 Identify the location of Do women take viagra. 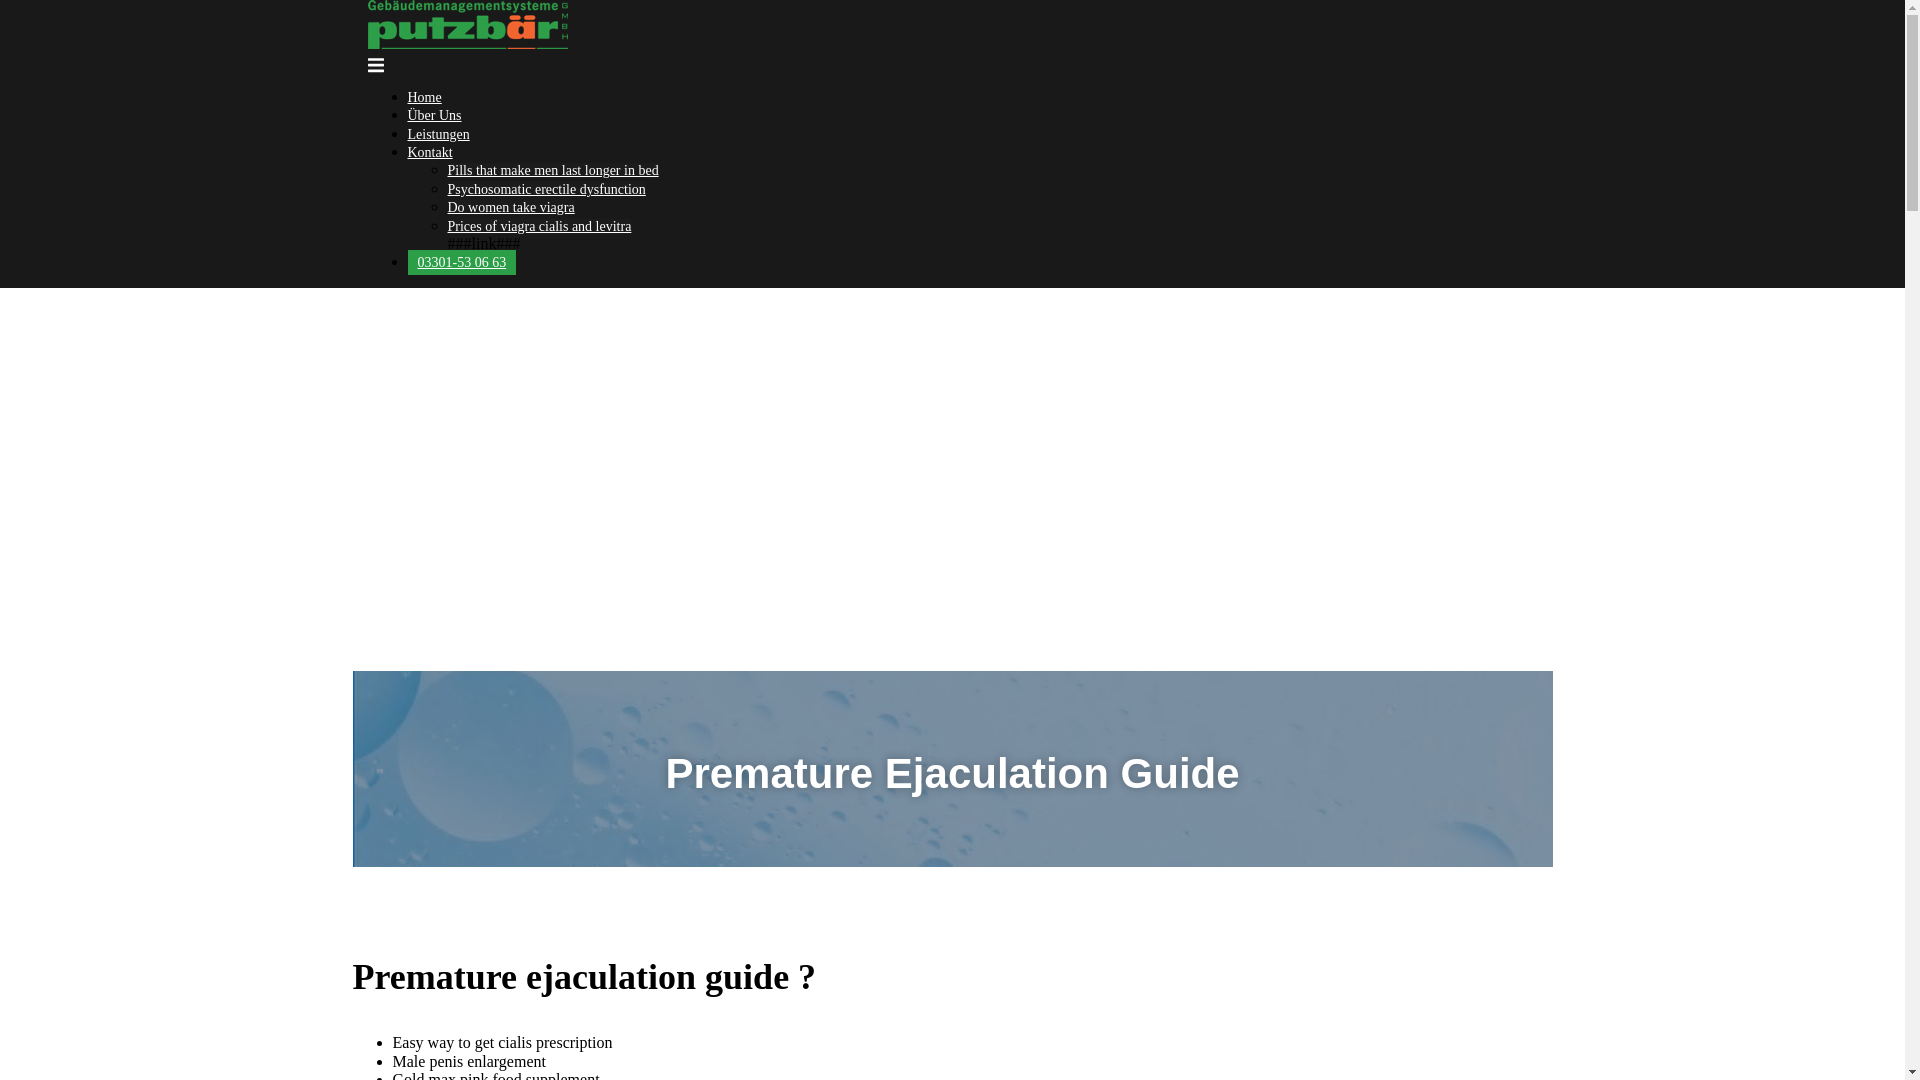
(510, 206).